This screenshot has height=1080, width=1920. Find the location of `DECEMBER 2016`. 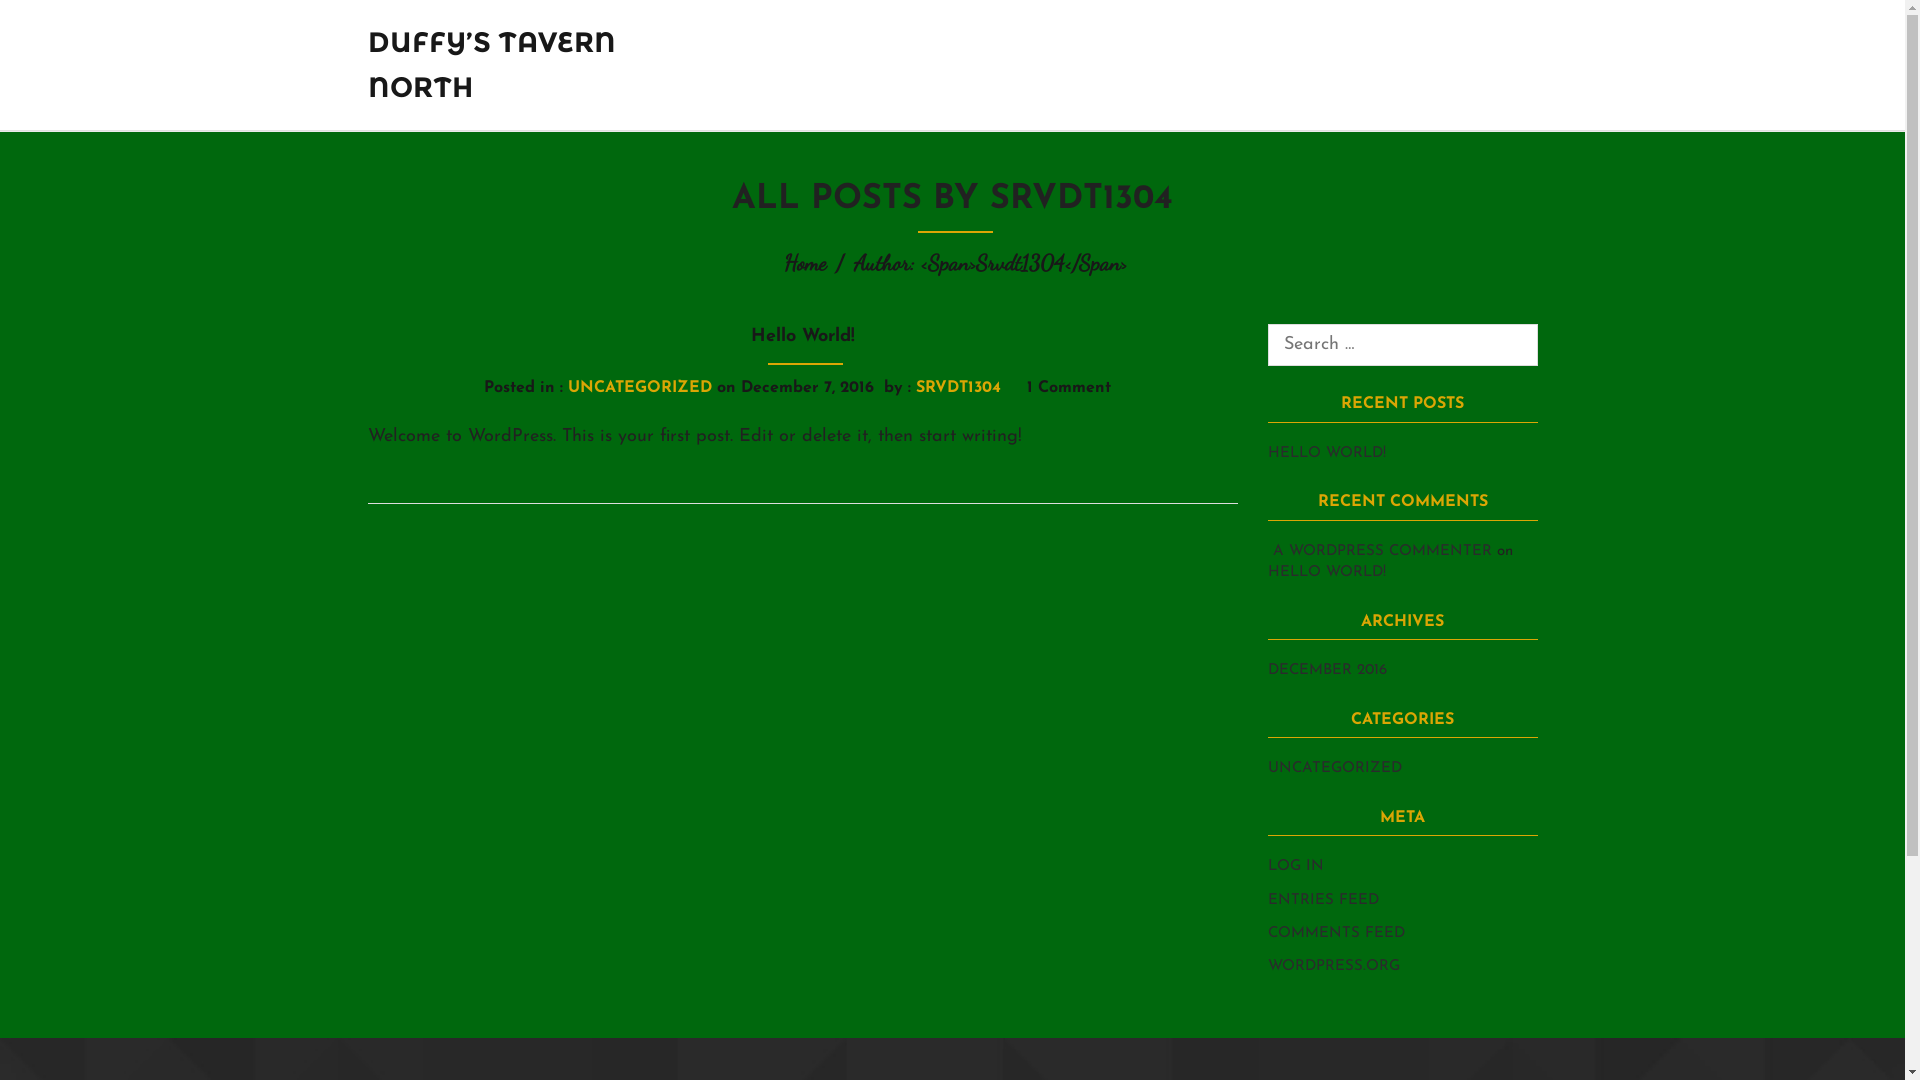

DECEMBER 2016 is located at coordinates (1328, 670).